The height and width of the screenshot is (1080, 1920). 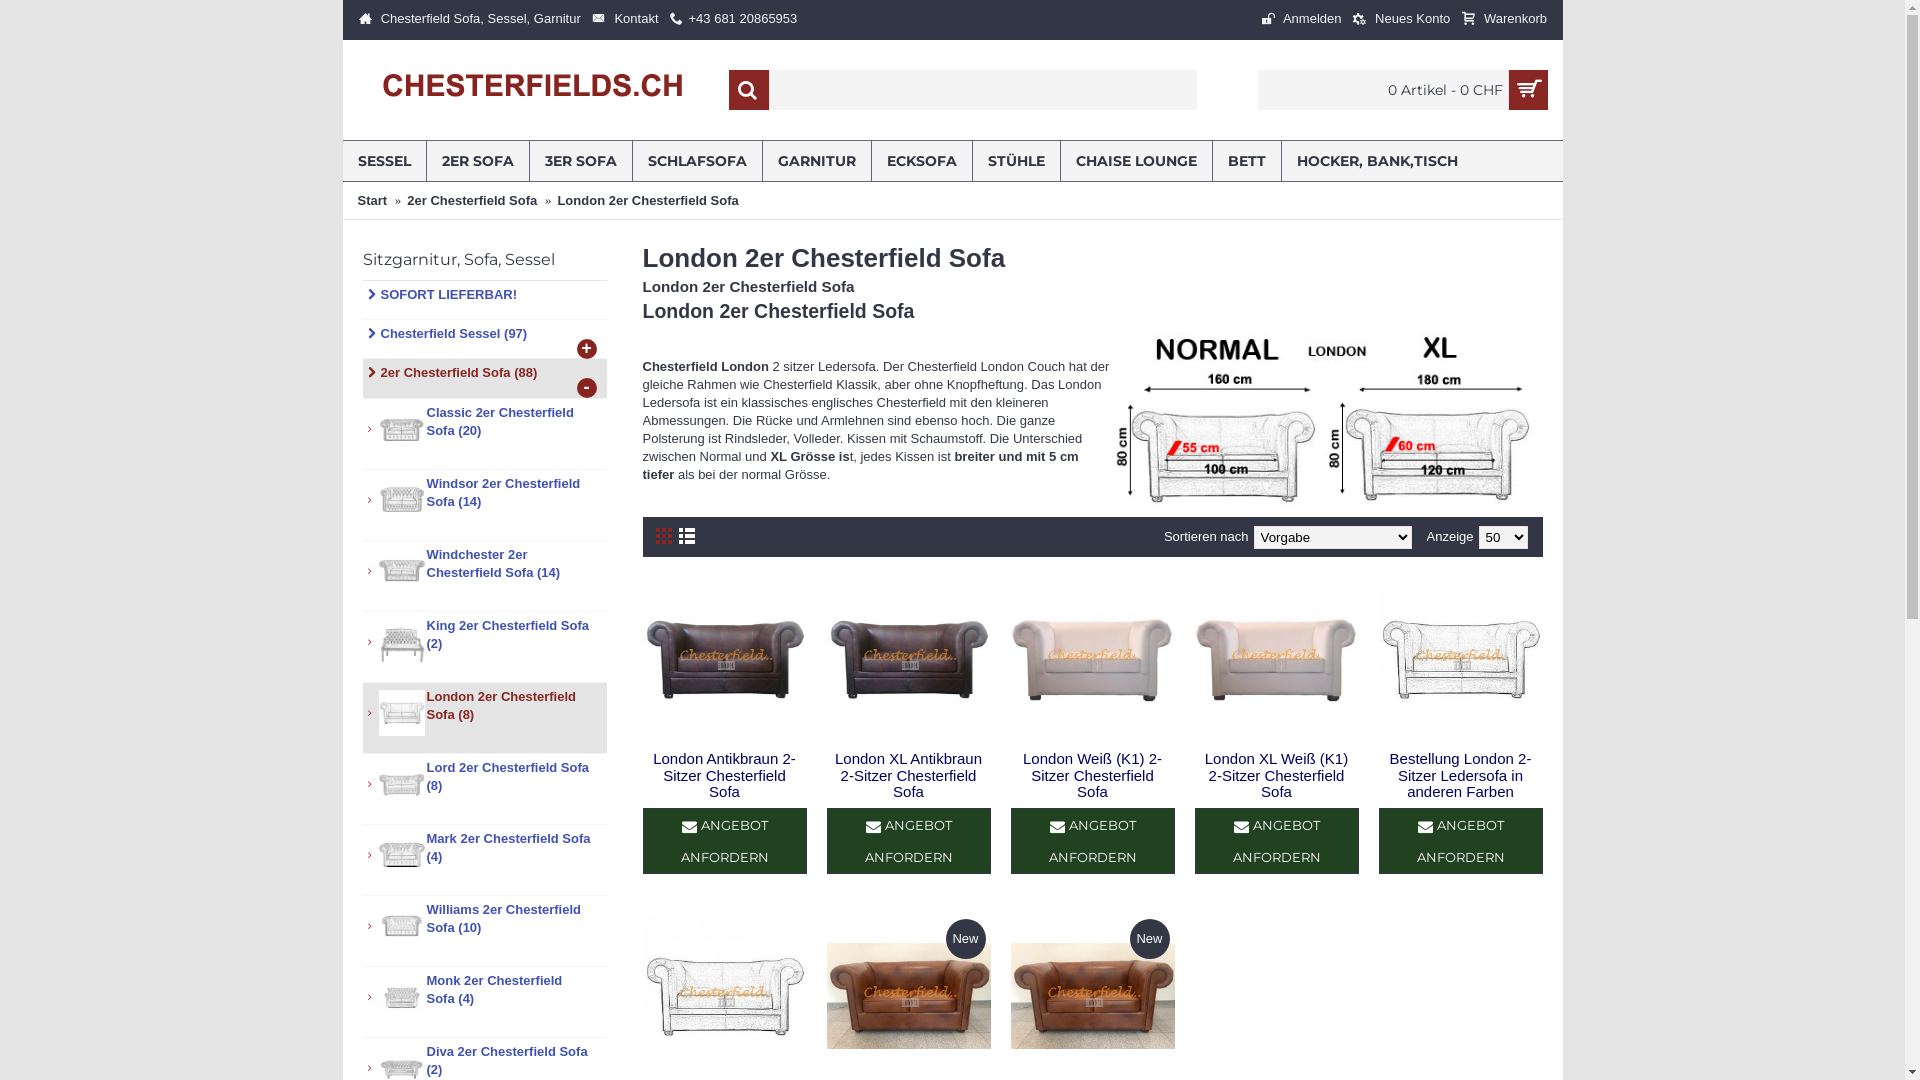 What do you see at coordinates (696, 161) in the screenshot?
I see `SCHLAFSOFA` at bounding box center [696, 161].